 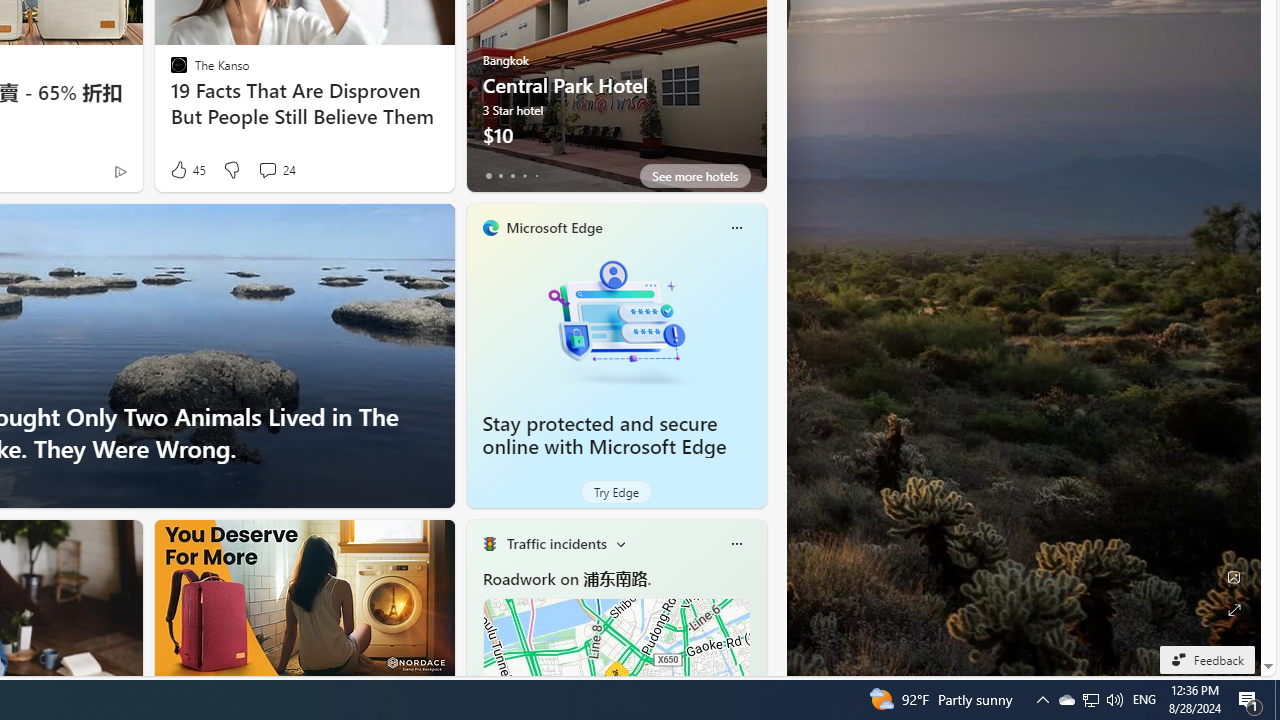 I want to click on Edit Background, so click(x=1234, y=577).